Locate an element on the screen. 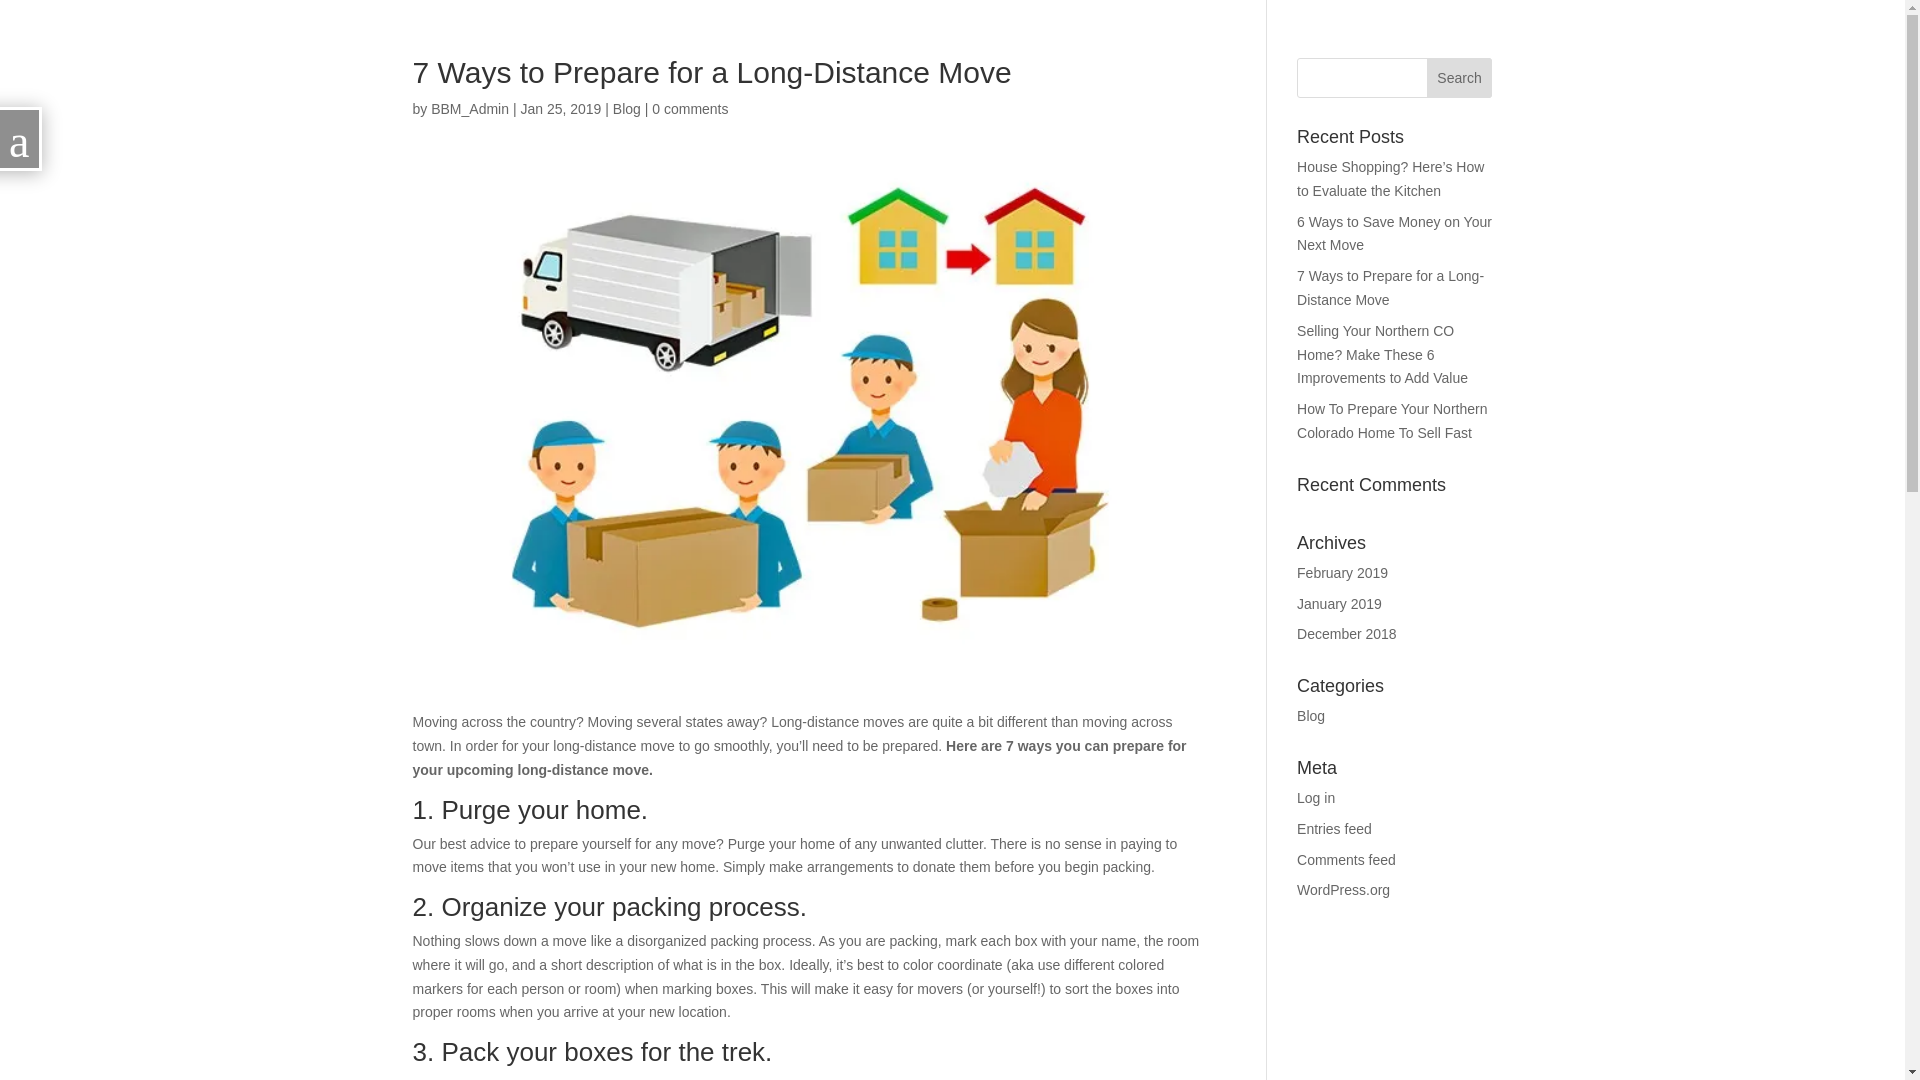  Blog is located at coordinates (1310, 716).